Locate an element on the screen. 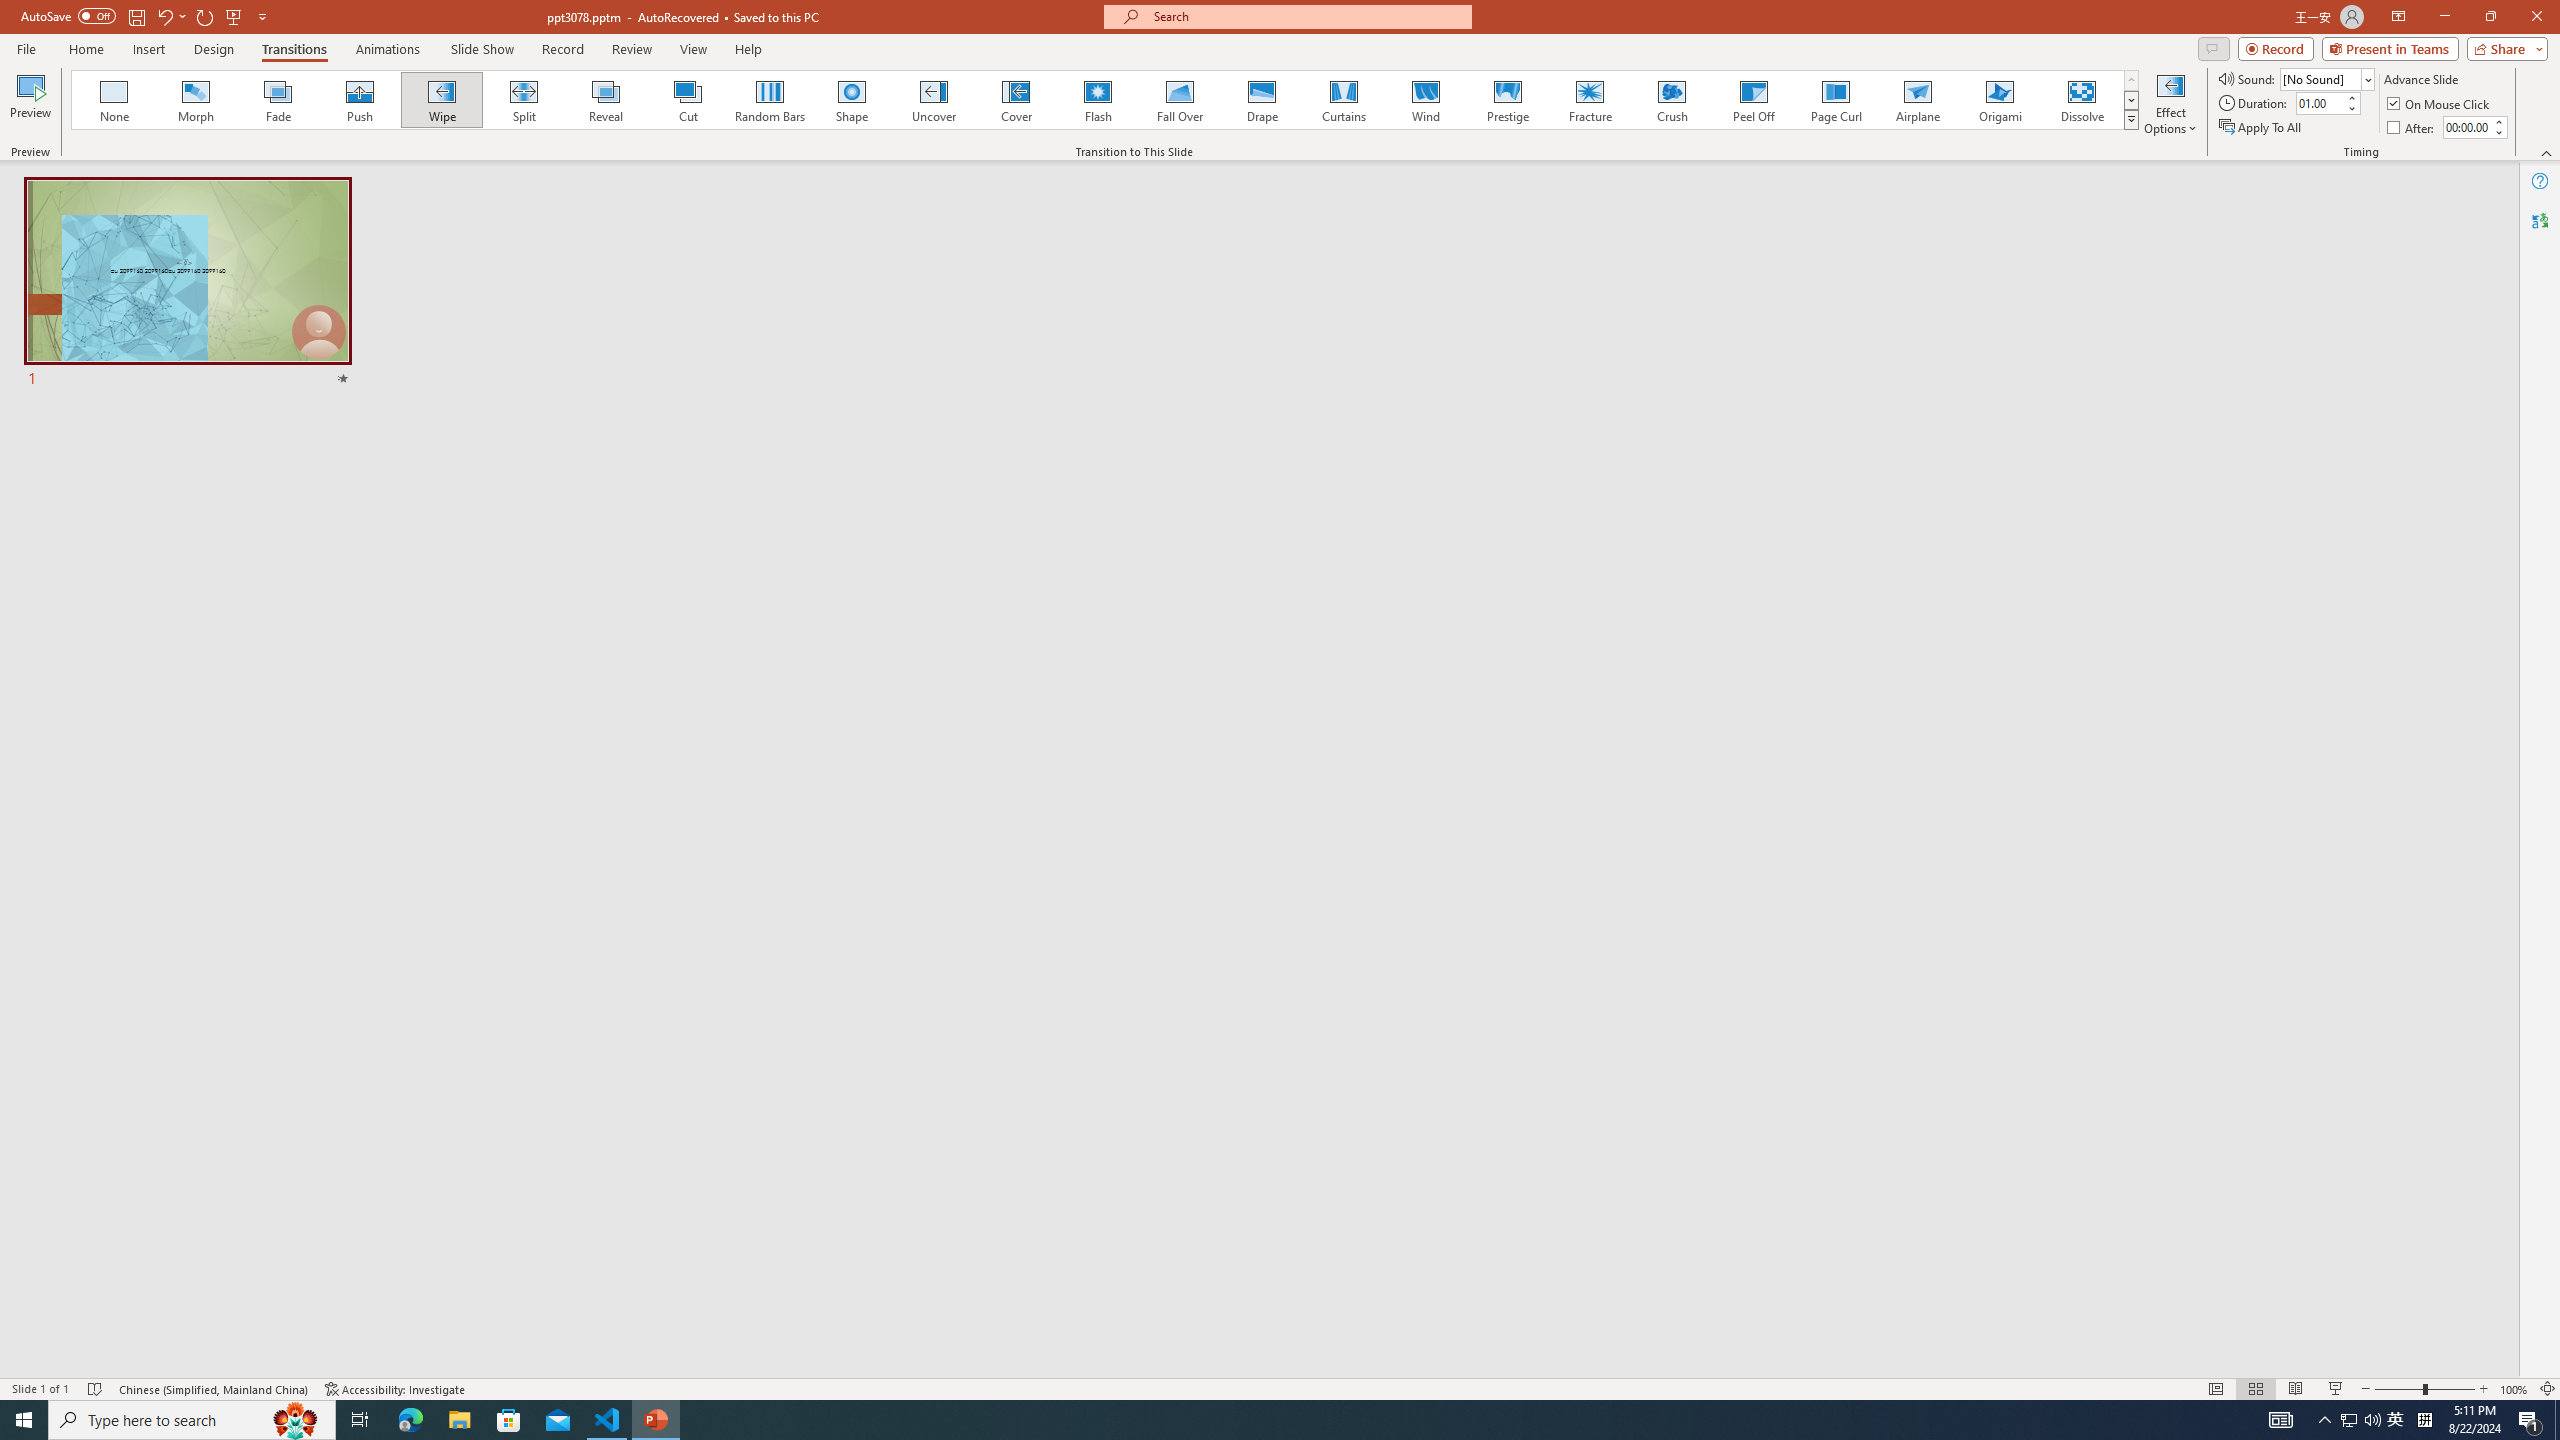 This screenshot has height=1440, width=2560. Class: MsoCommandBar is located at coordinates (1280, 1388).